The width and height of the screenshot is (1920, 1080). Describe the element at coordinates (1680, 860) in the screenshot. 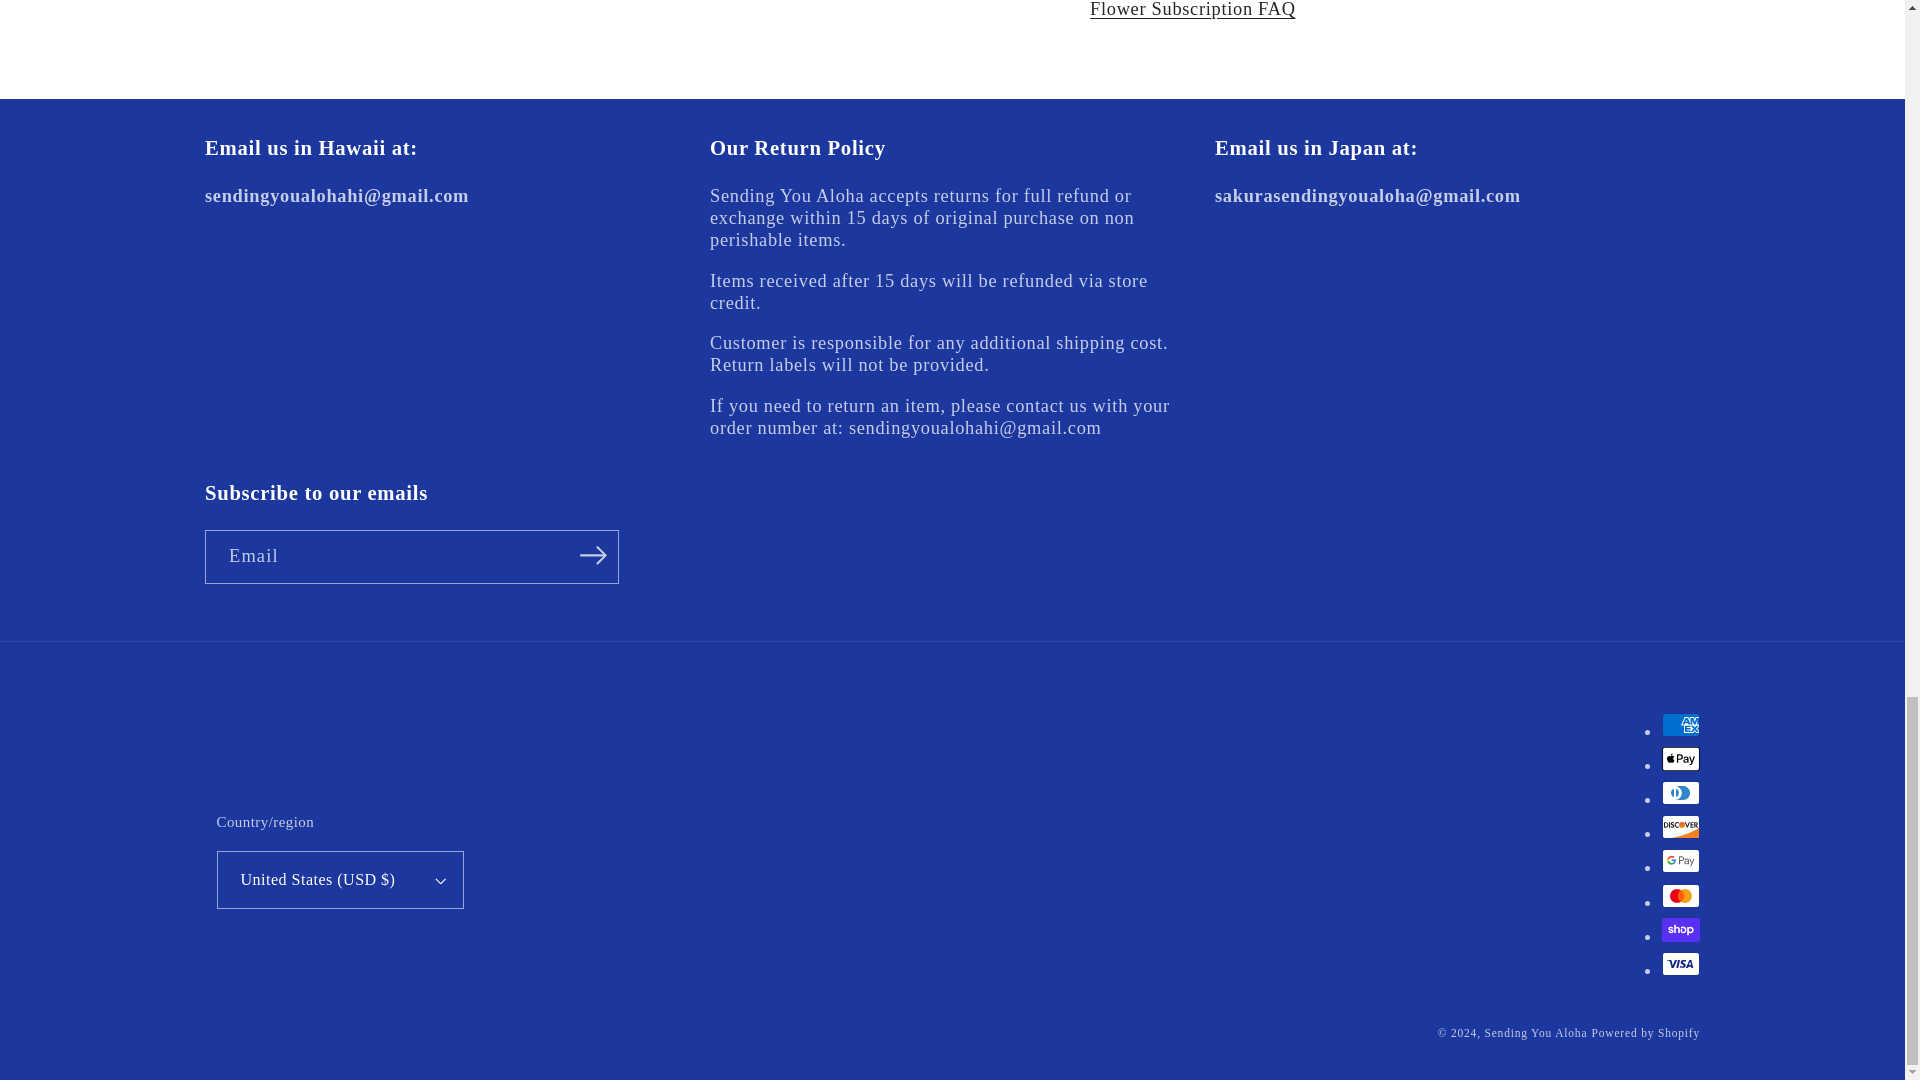

I see `Google Pay` at that location.